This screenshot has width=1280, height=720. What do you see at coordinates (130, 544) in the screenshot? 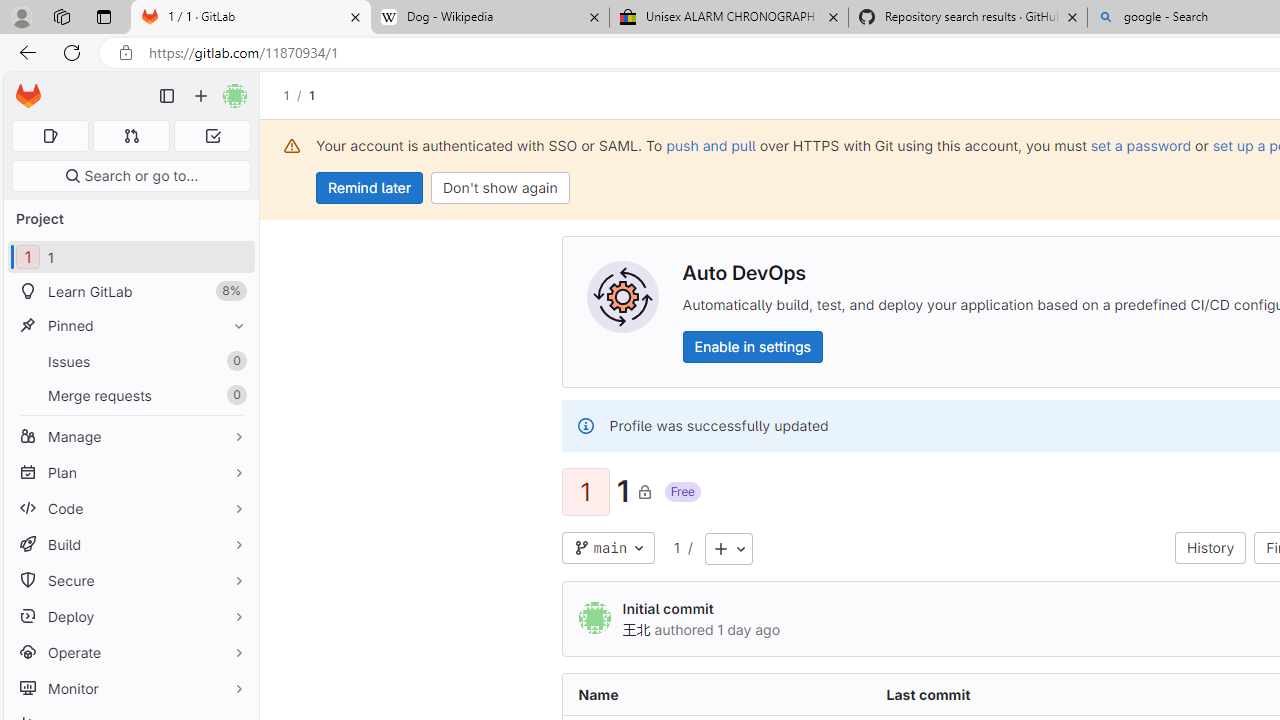
I see `Build` at bounding box center [130, 544].